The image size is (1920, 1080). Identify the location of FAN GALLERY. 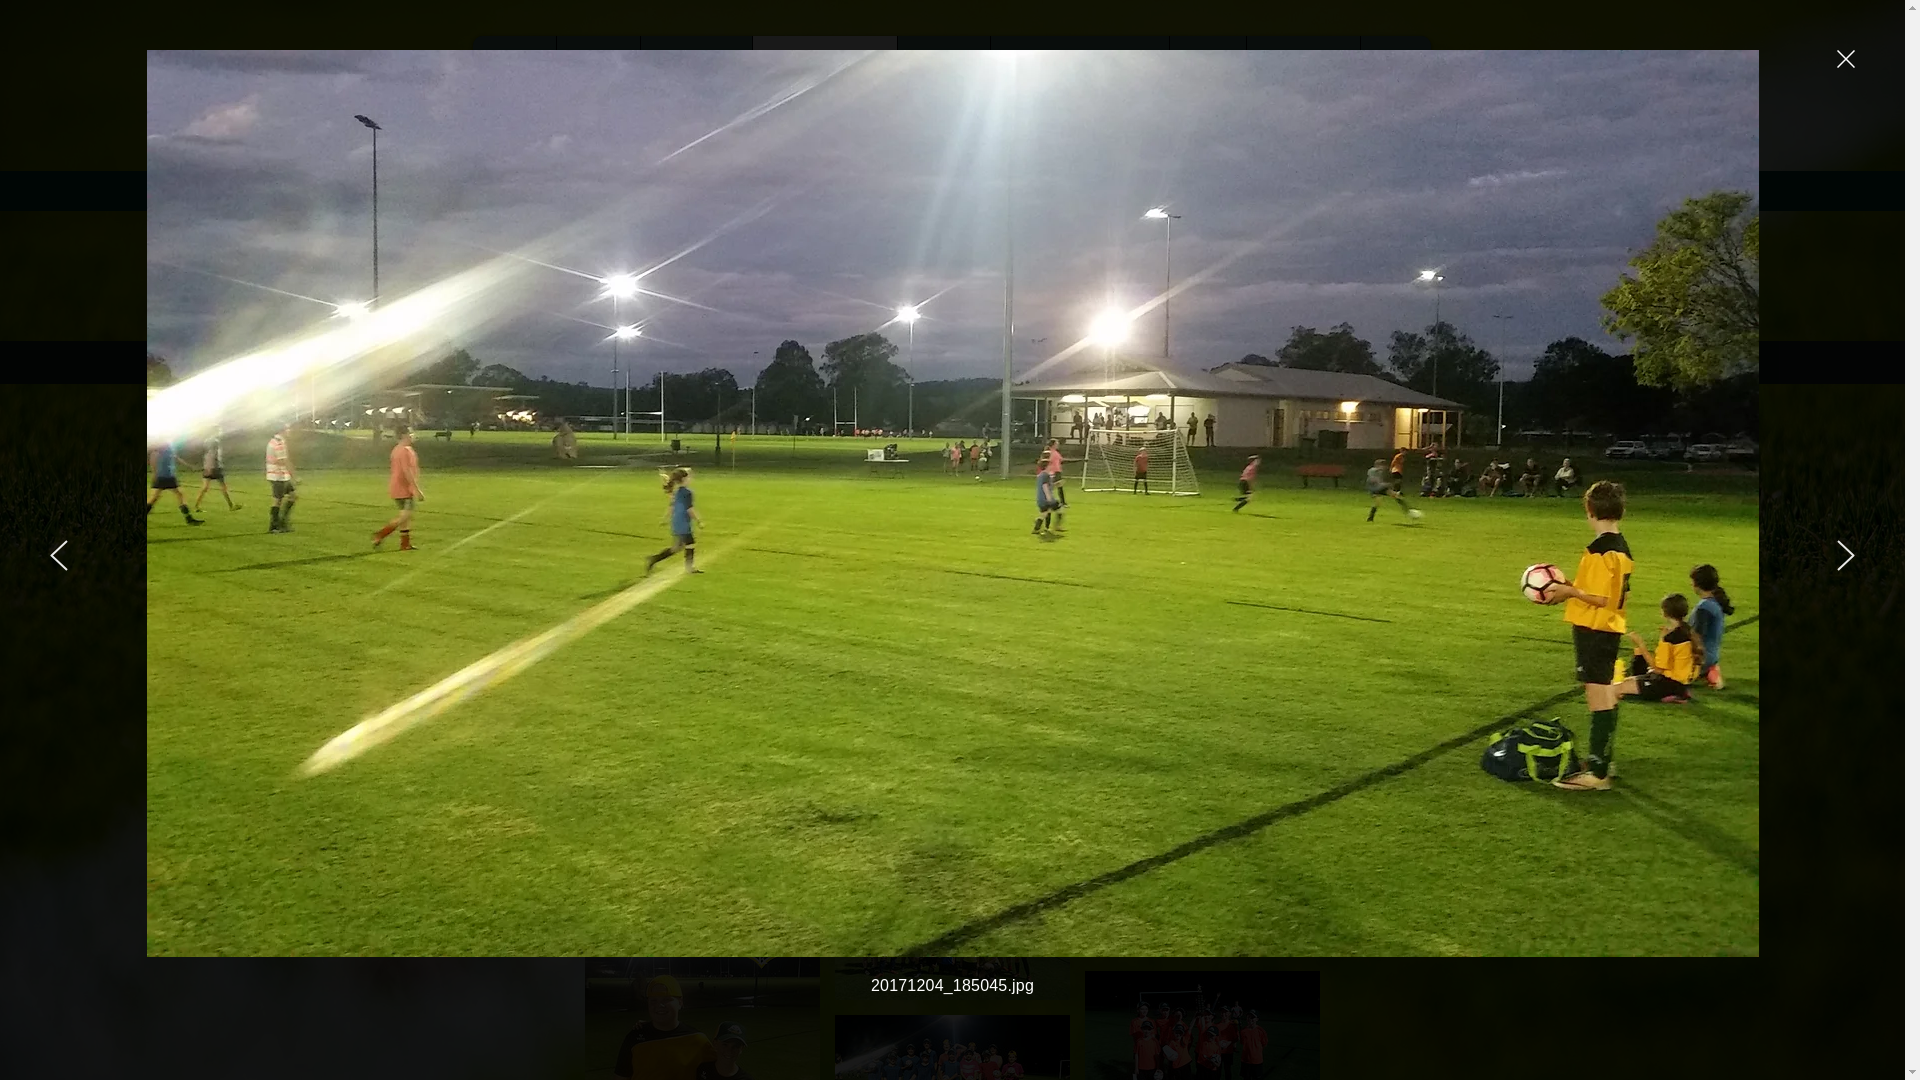
(824, 72).